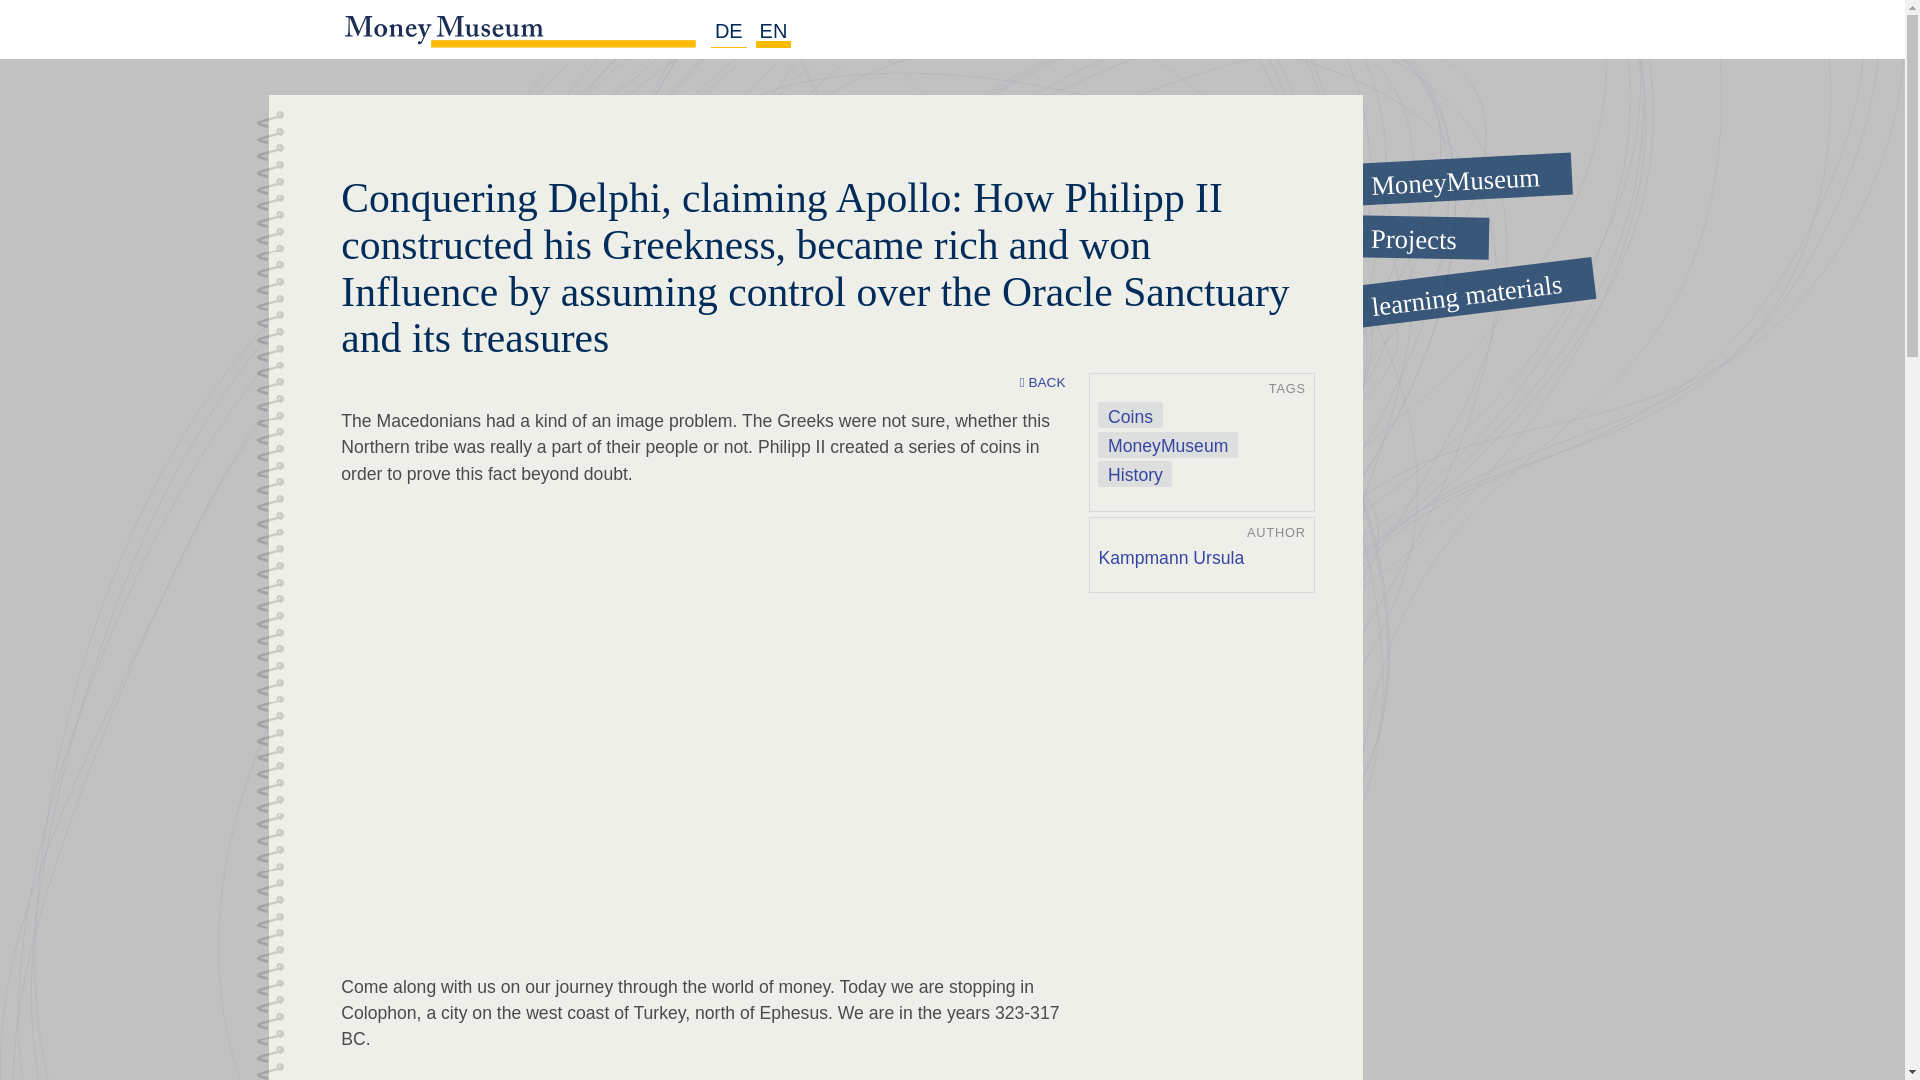 This screenshot has height=1080, width=1920. I want to click on DE, so click(728, 32).